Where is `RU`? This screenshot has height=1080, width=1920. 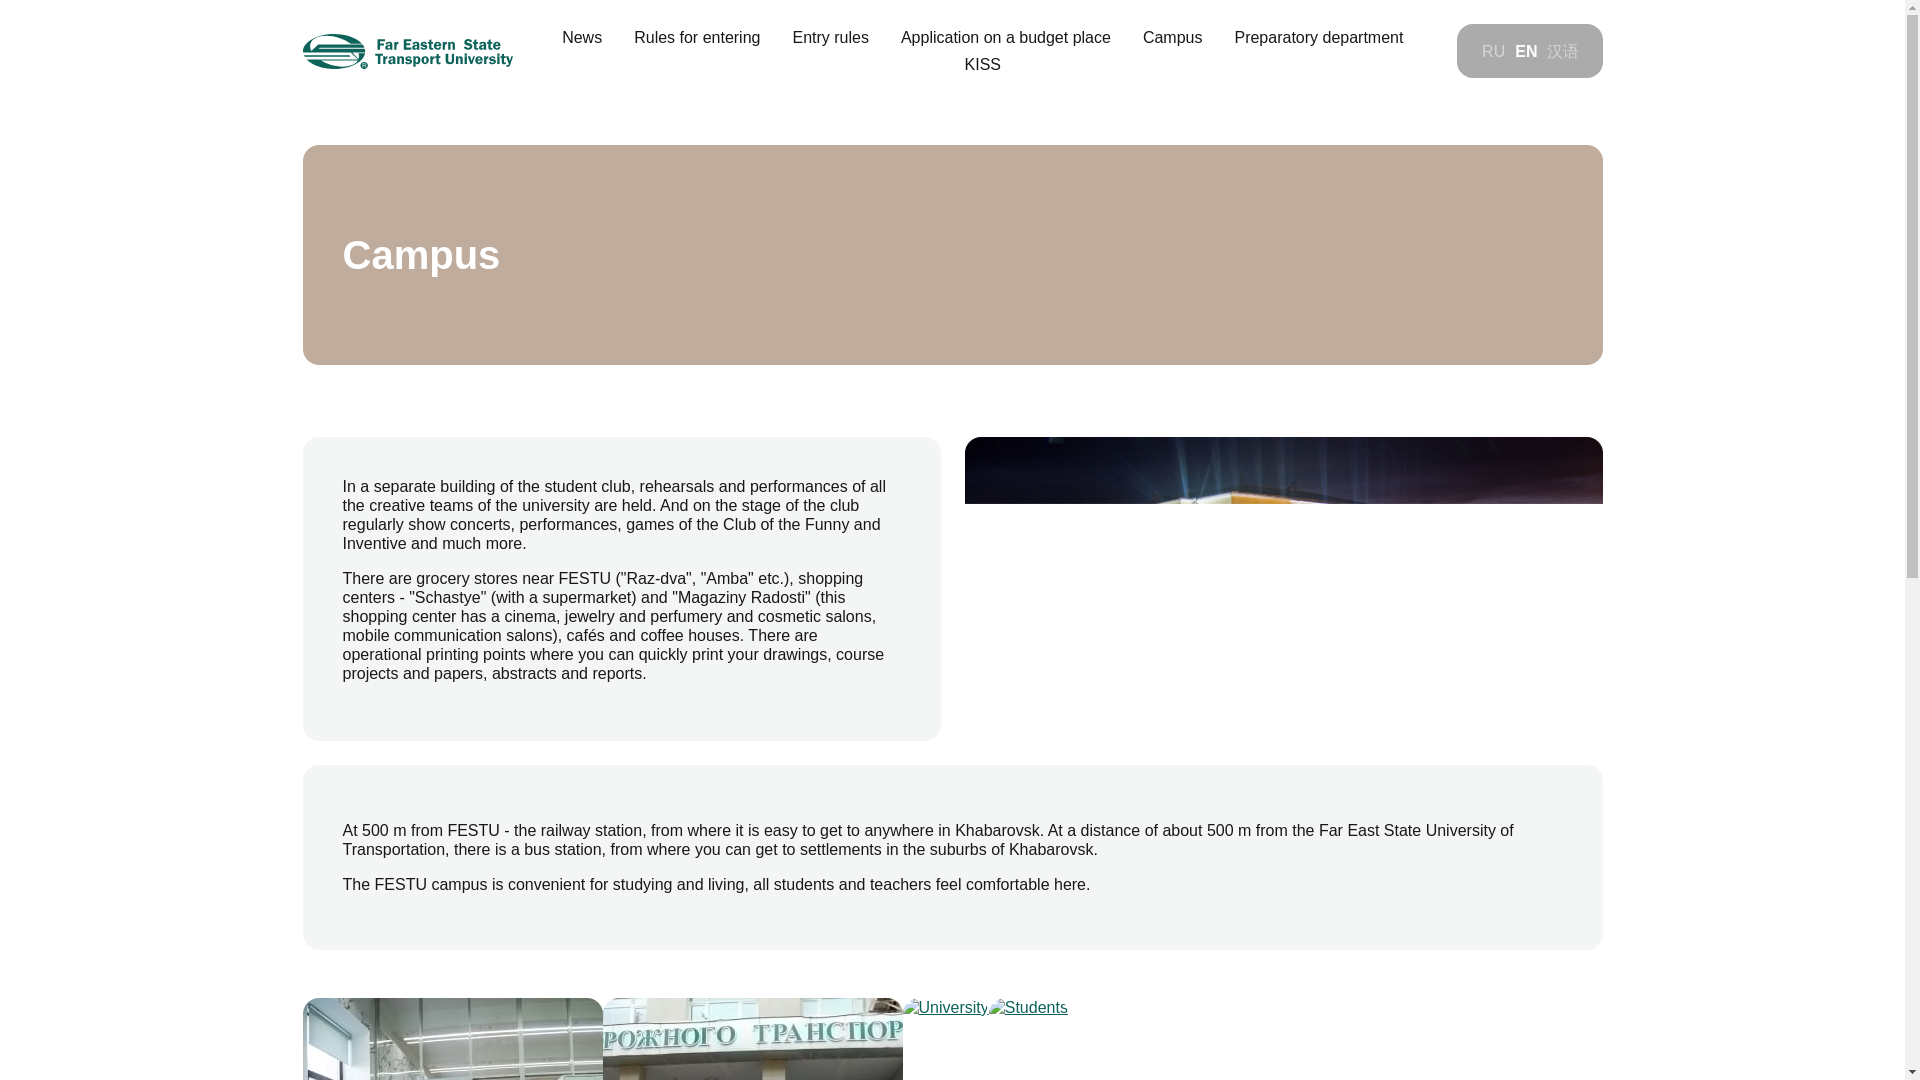 RU is located at coordinates (1494, 52).